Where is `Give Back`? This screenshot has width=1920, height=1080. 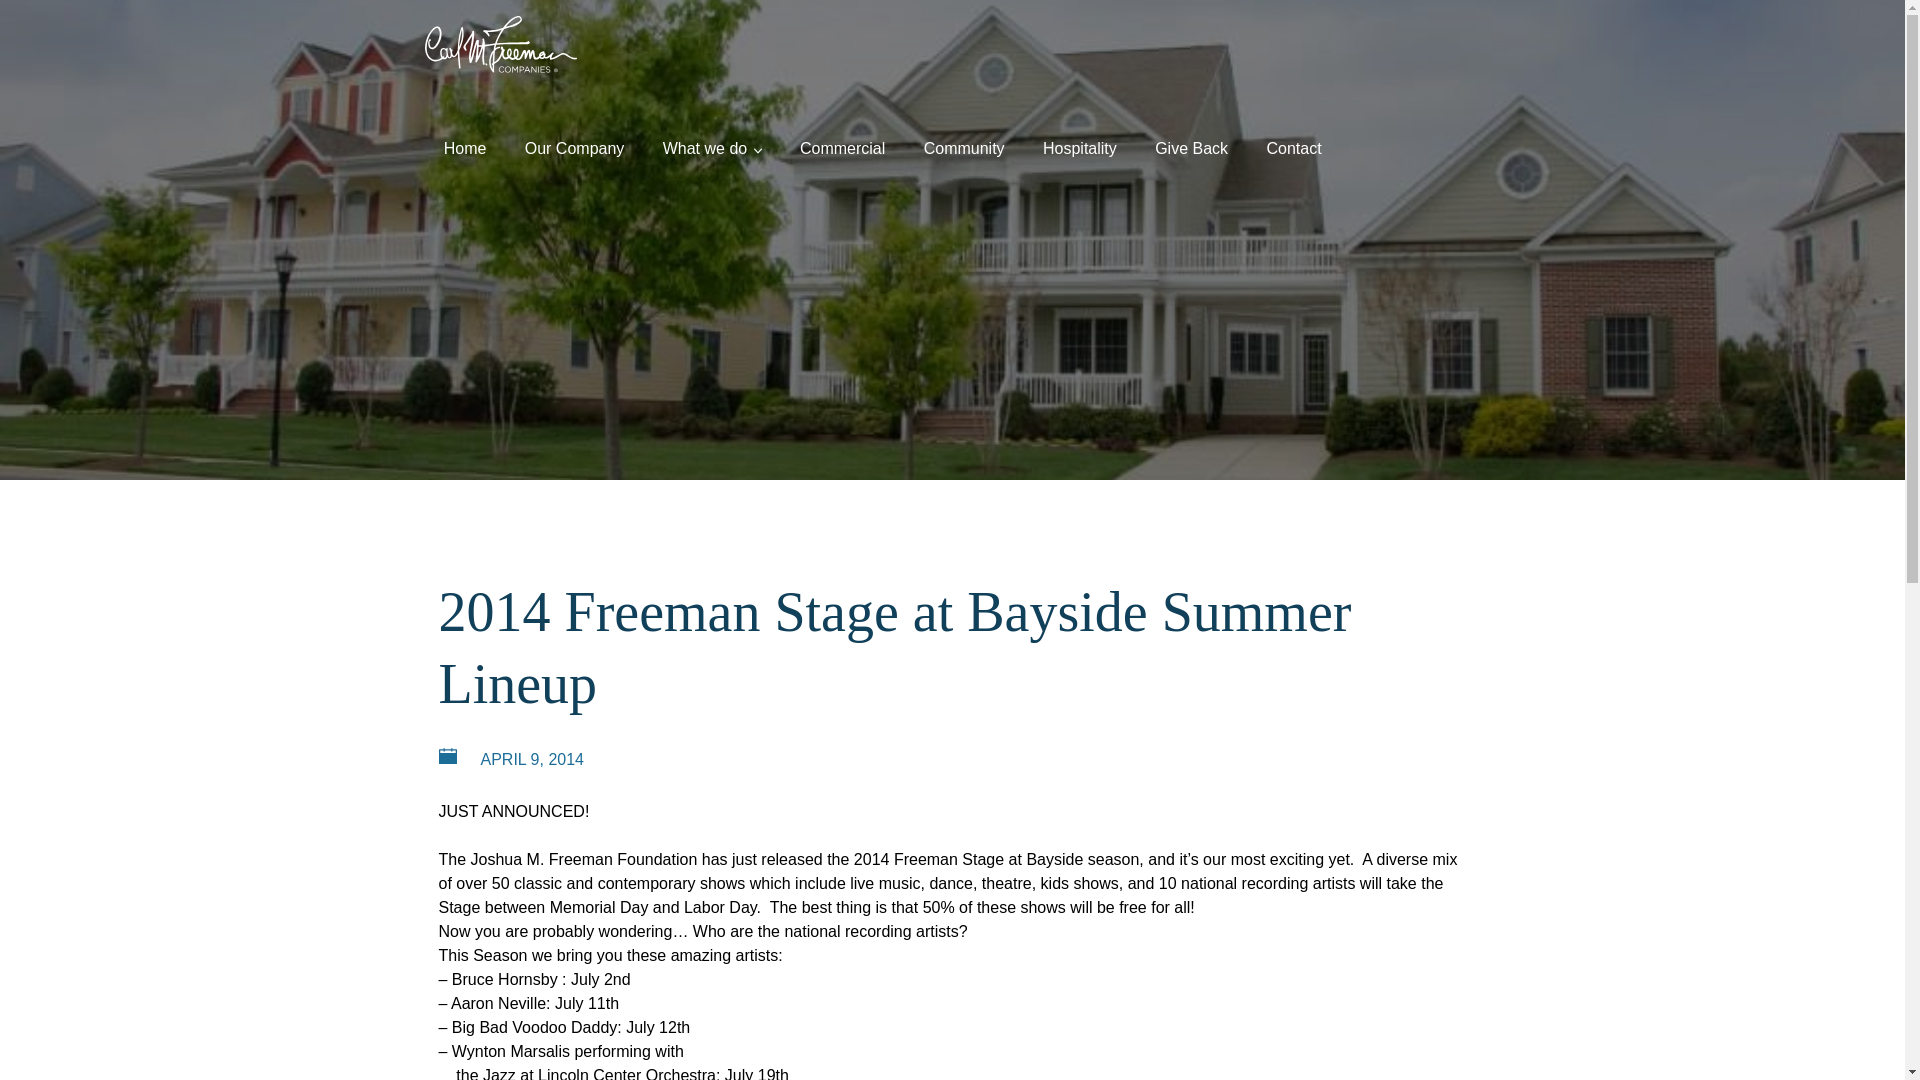
Give Back is located at coordinates (1191, 132).